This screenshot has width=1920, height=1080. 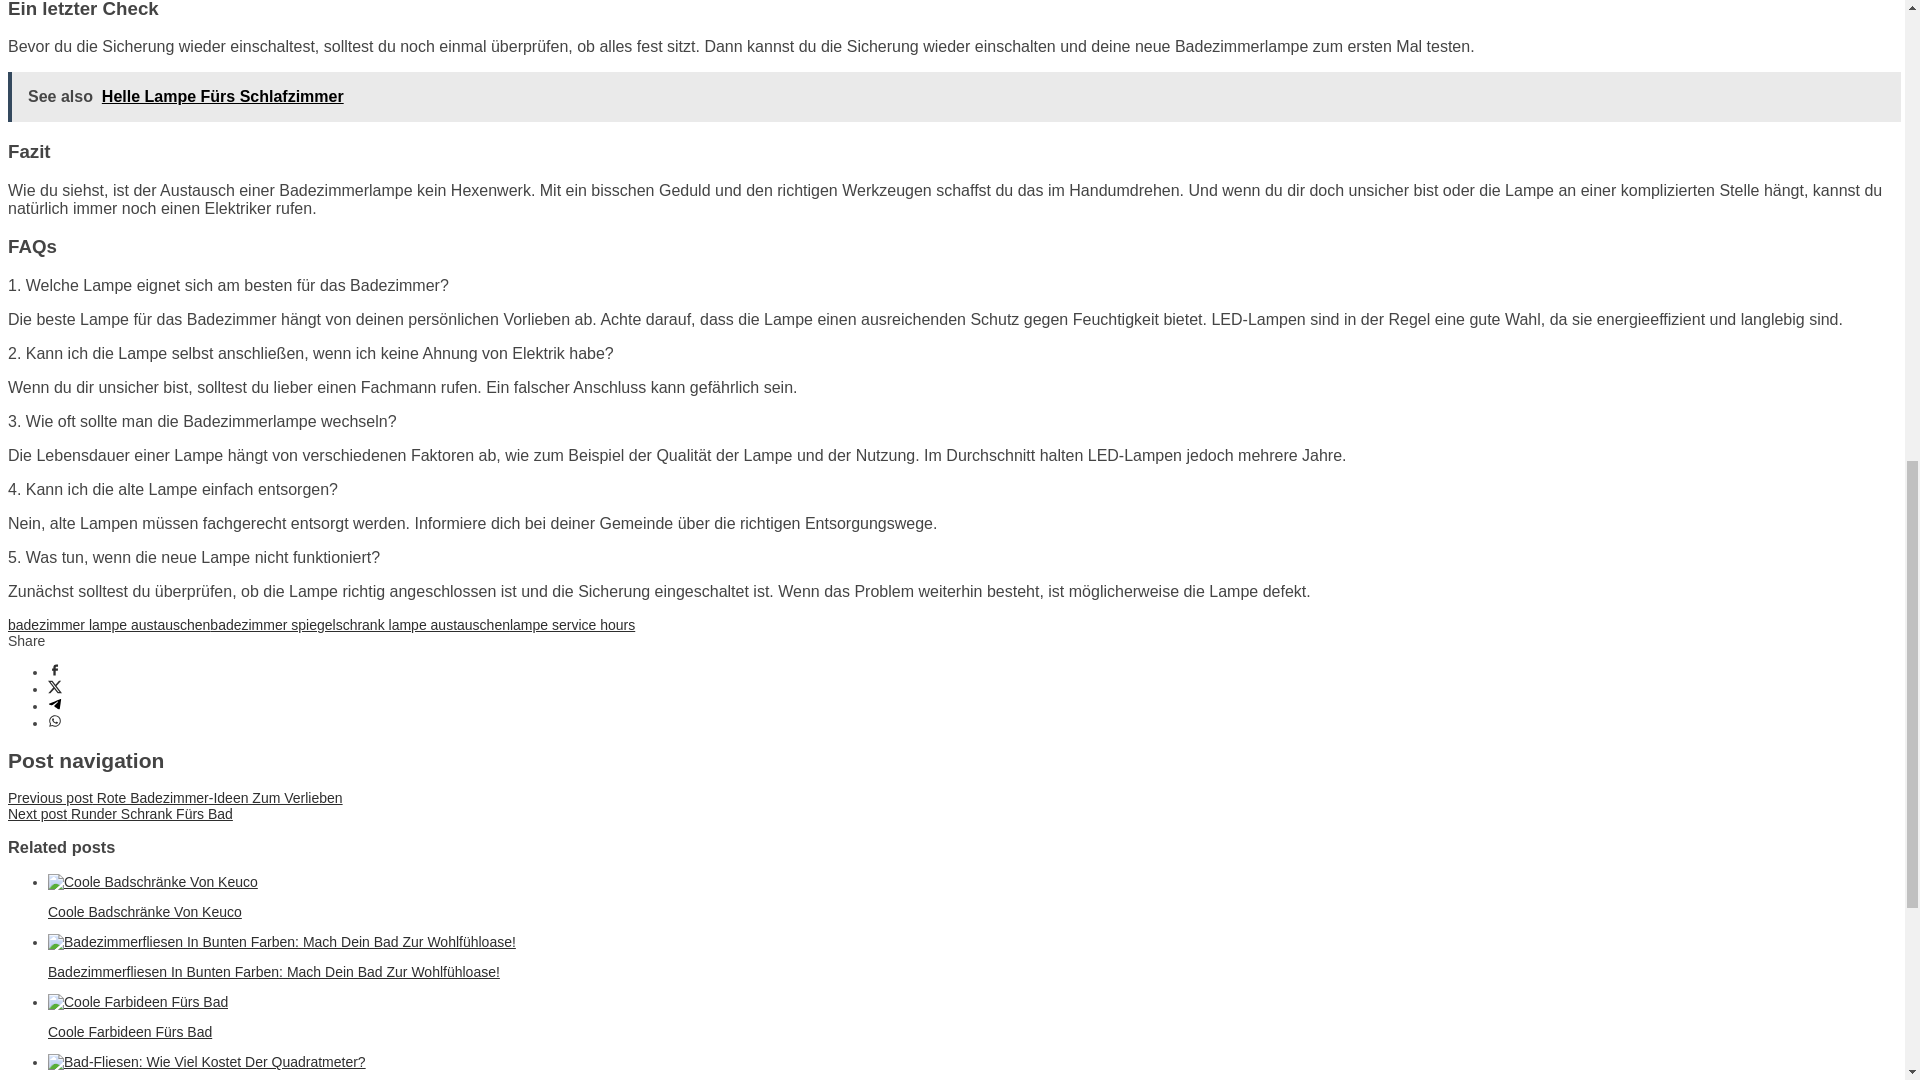 What do you see at coordinates (572, 624) in the screenshot?
I see `lampe service hours` at bounding box center [572, 624].